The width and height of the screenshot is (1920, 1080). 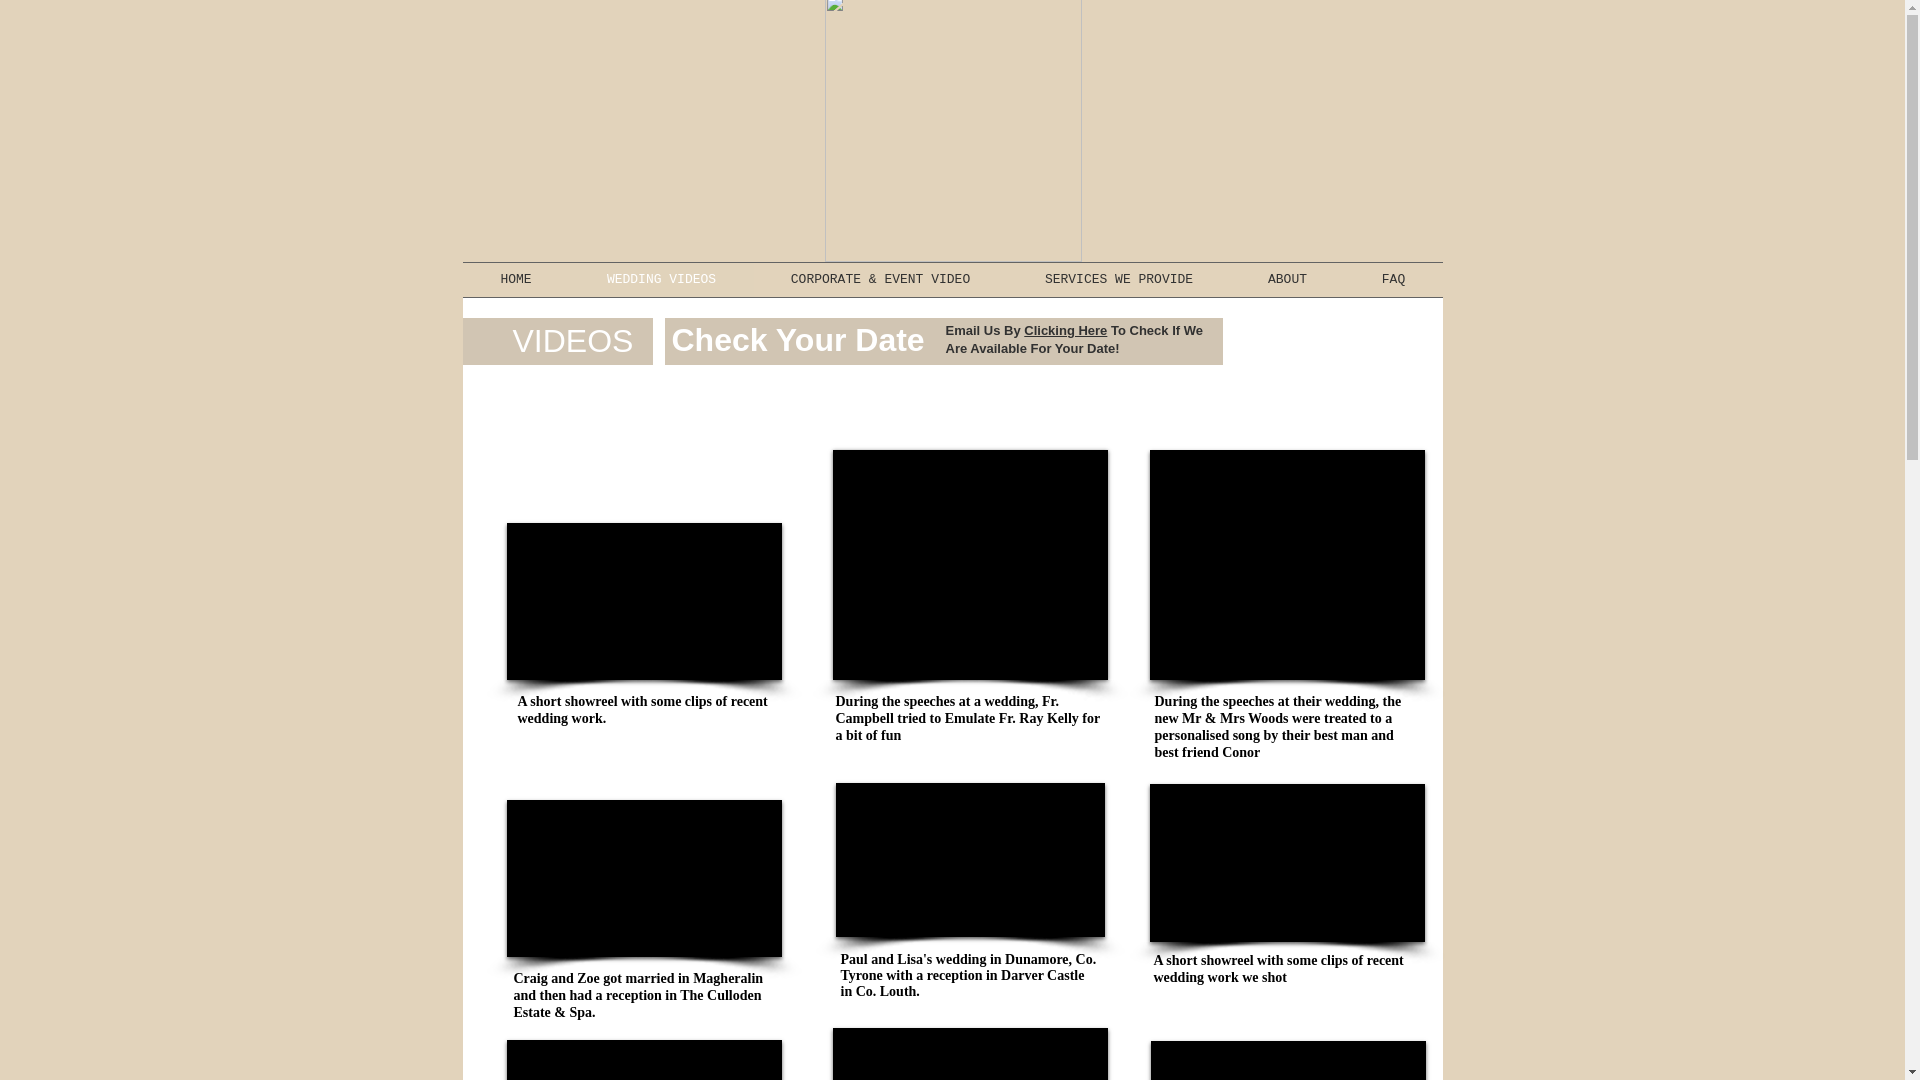 What do you see at coordinates (515, 280) in the screenshot?
I see `HOME` at bounding box center [515, 280].